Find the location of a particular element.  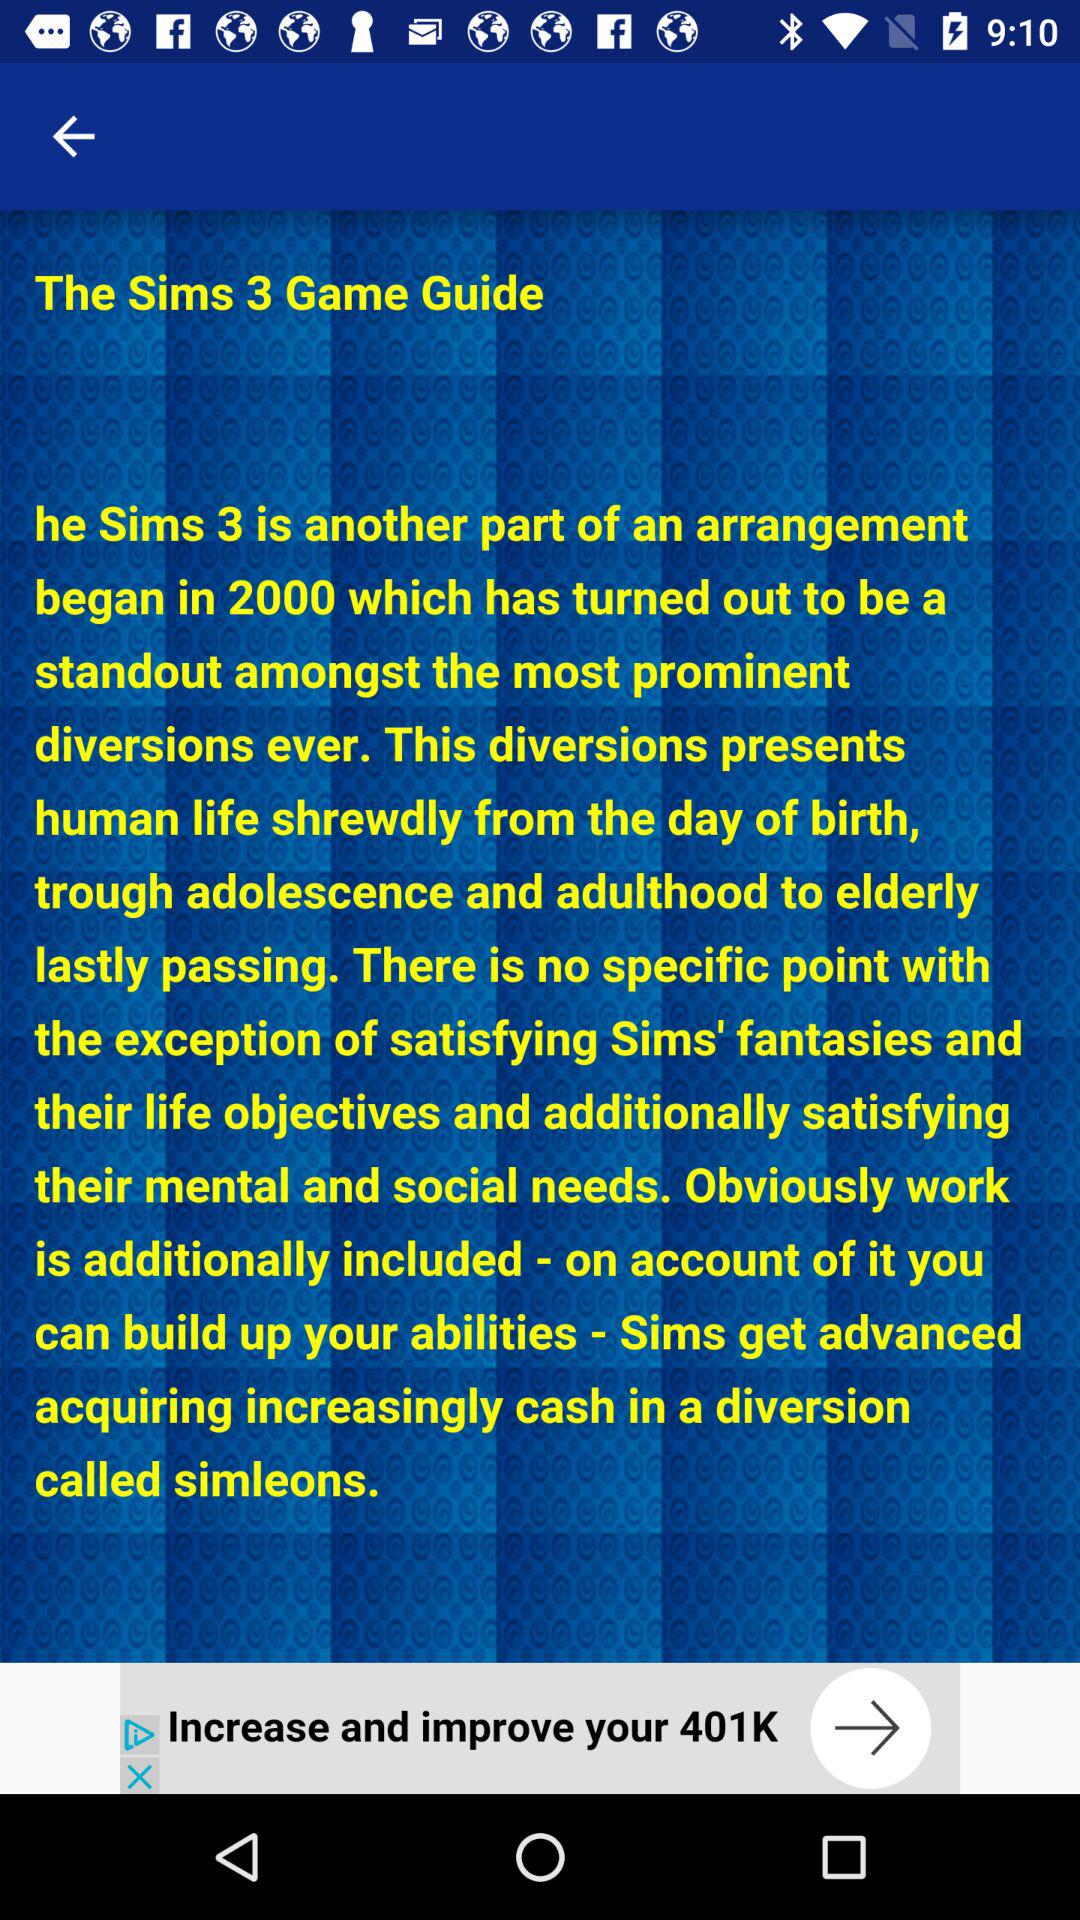

advertisement is located at coordinates (540, 1728).